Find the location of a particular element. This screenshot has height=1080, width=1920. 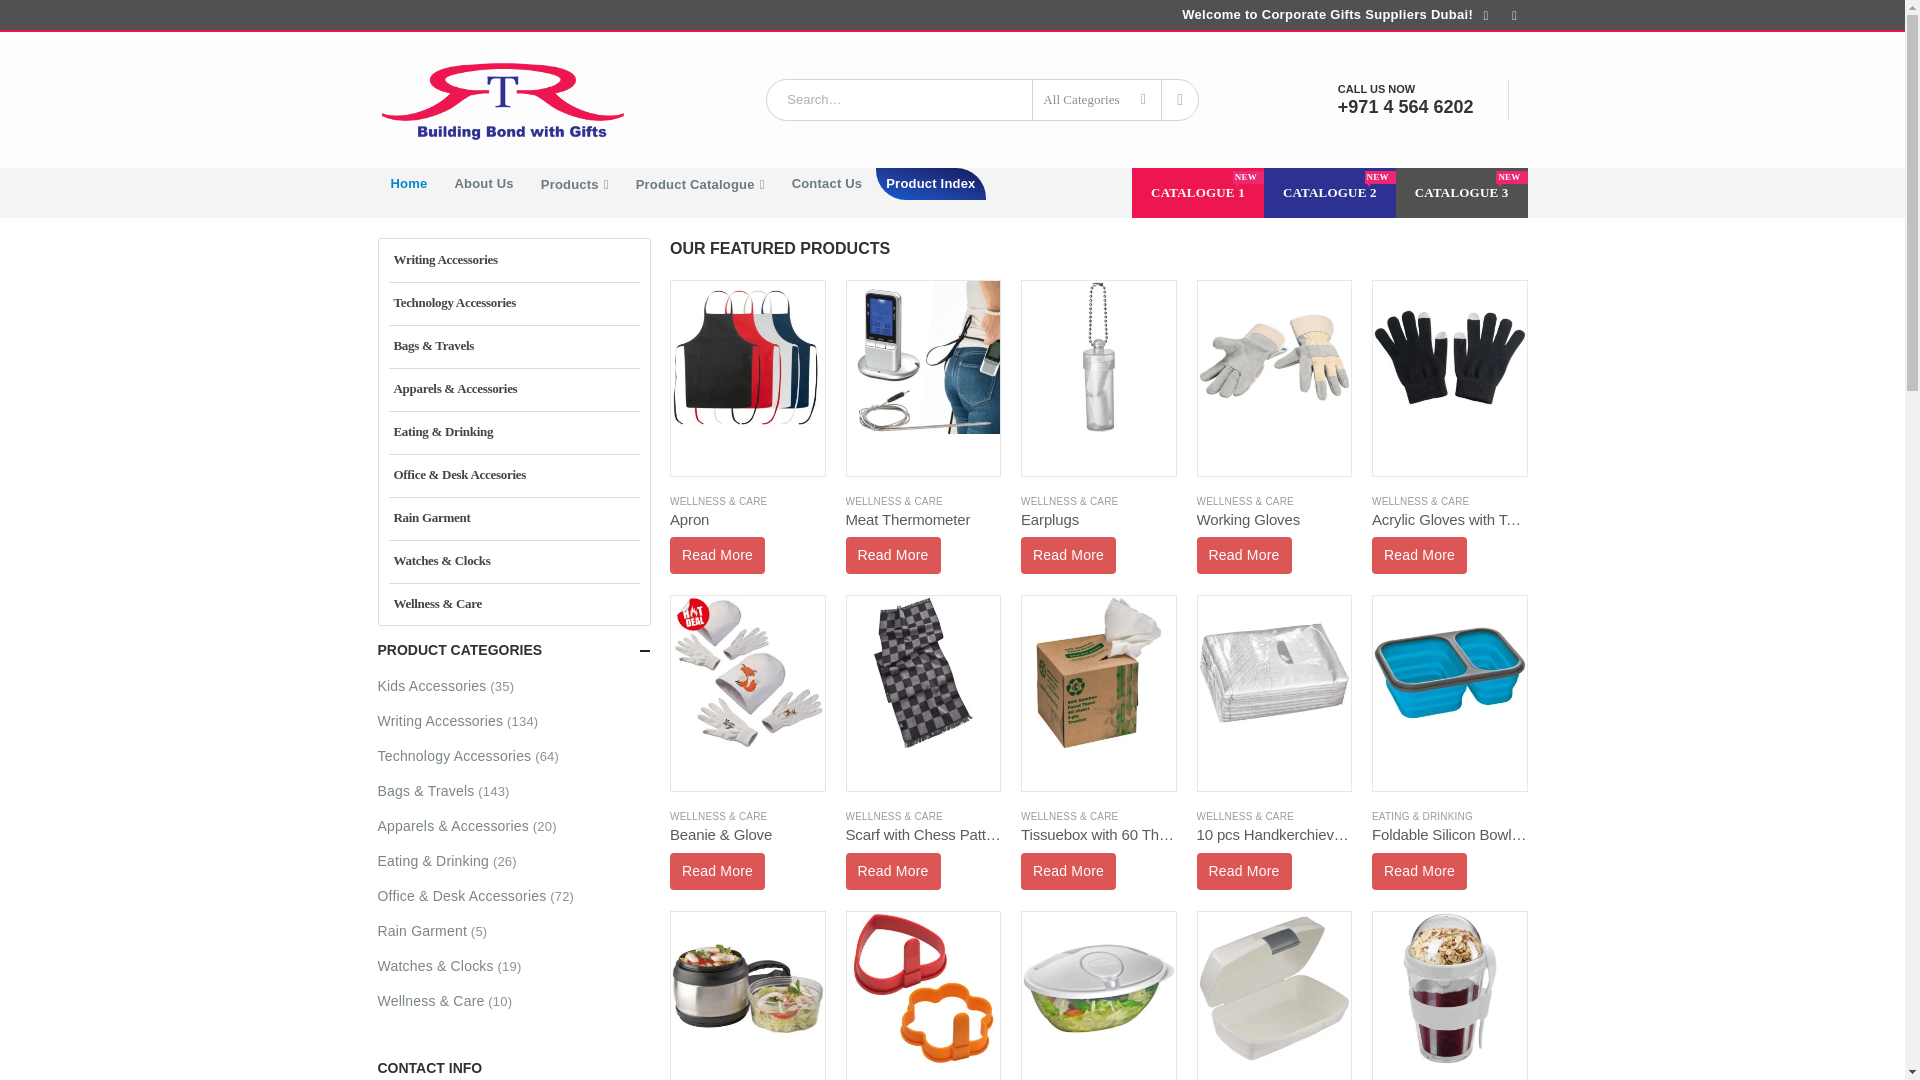

Apron is located at coordinates (748, 536).